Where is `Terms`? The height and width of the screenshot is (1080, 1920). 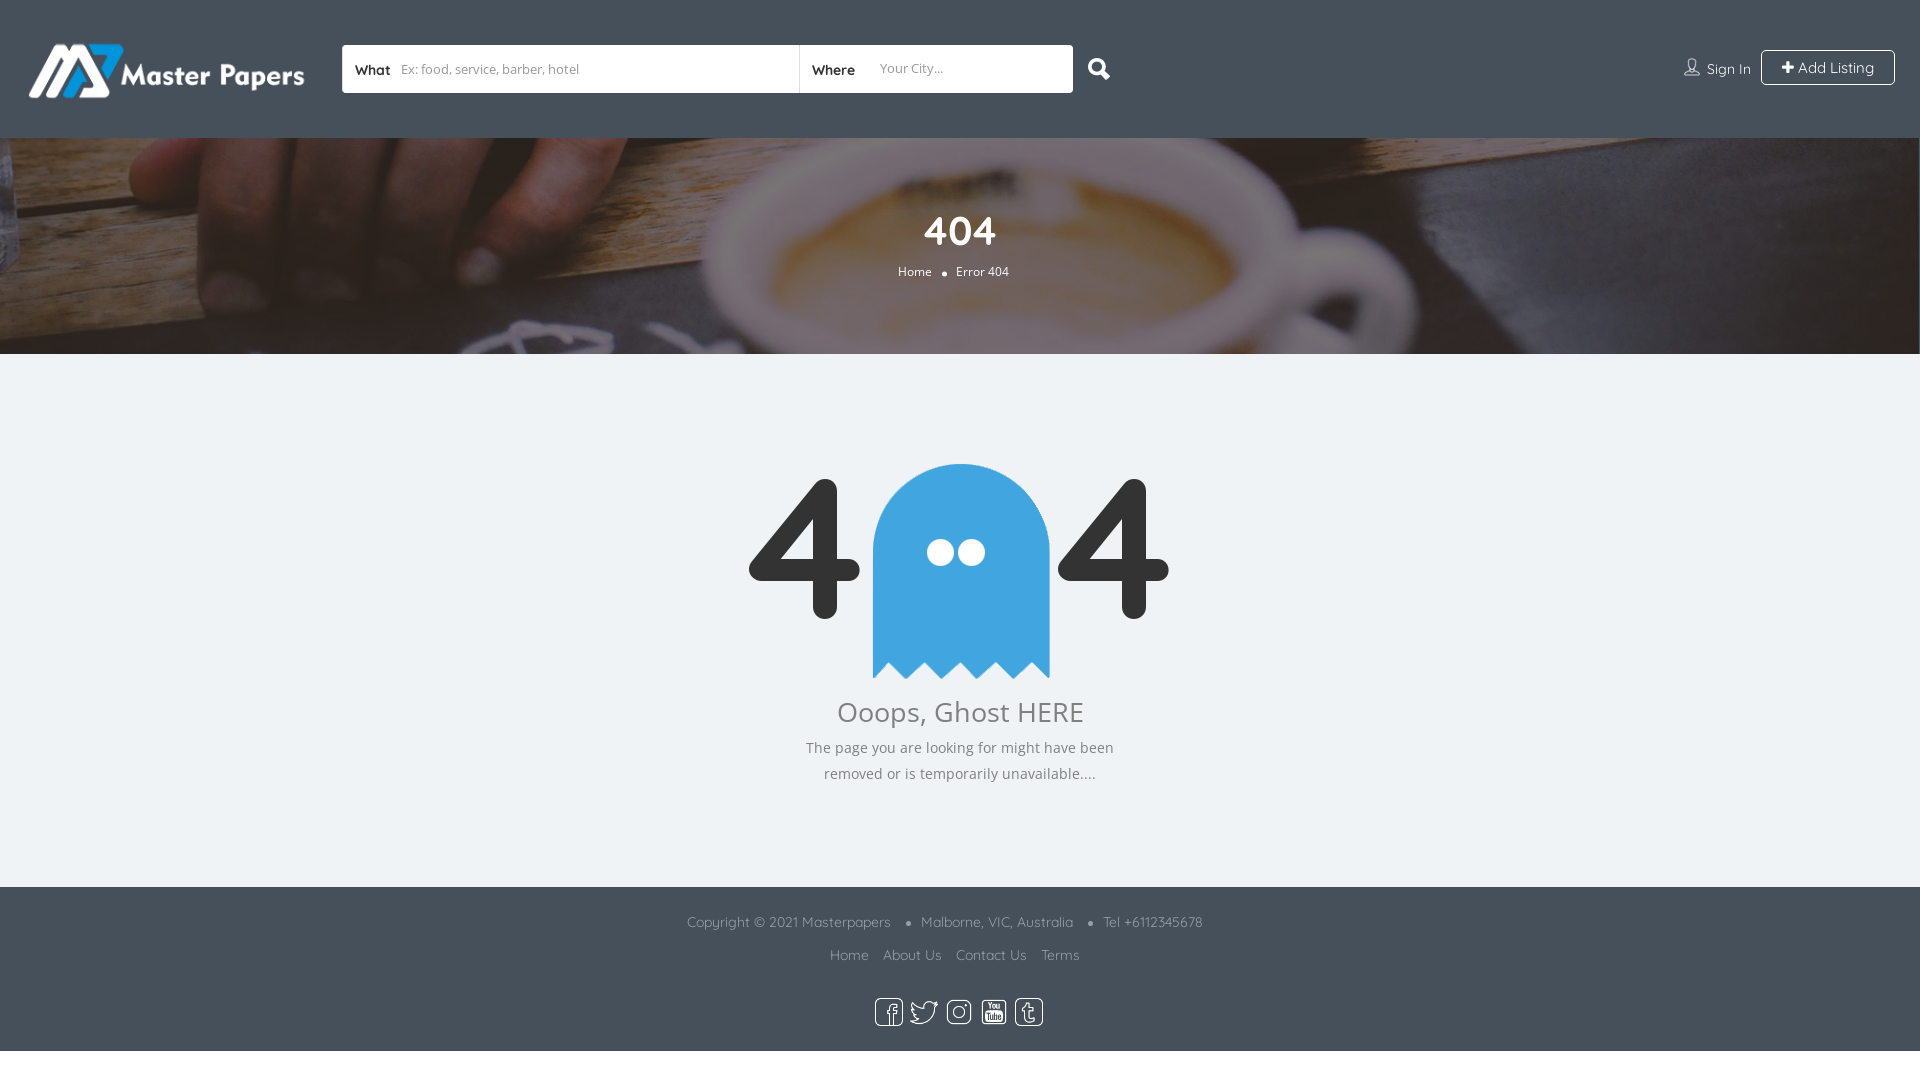 Terms is located at coordinates (1060, 955).